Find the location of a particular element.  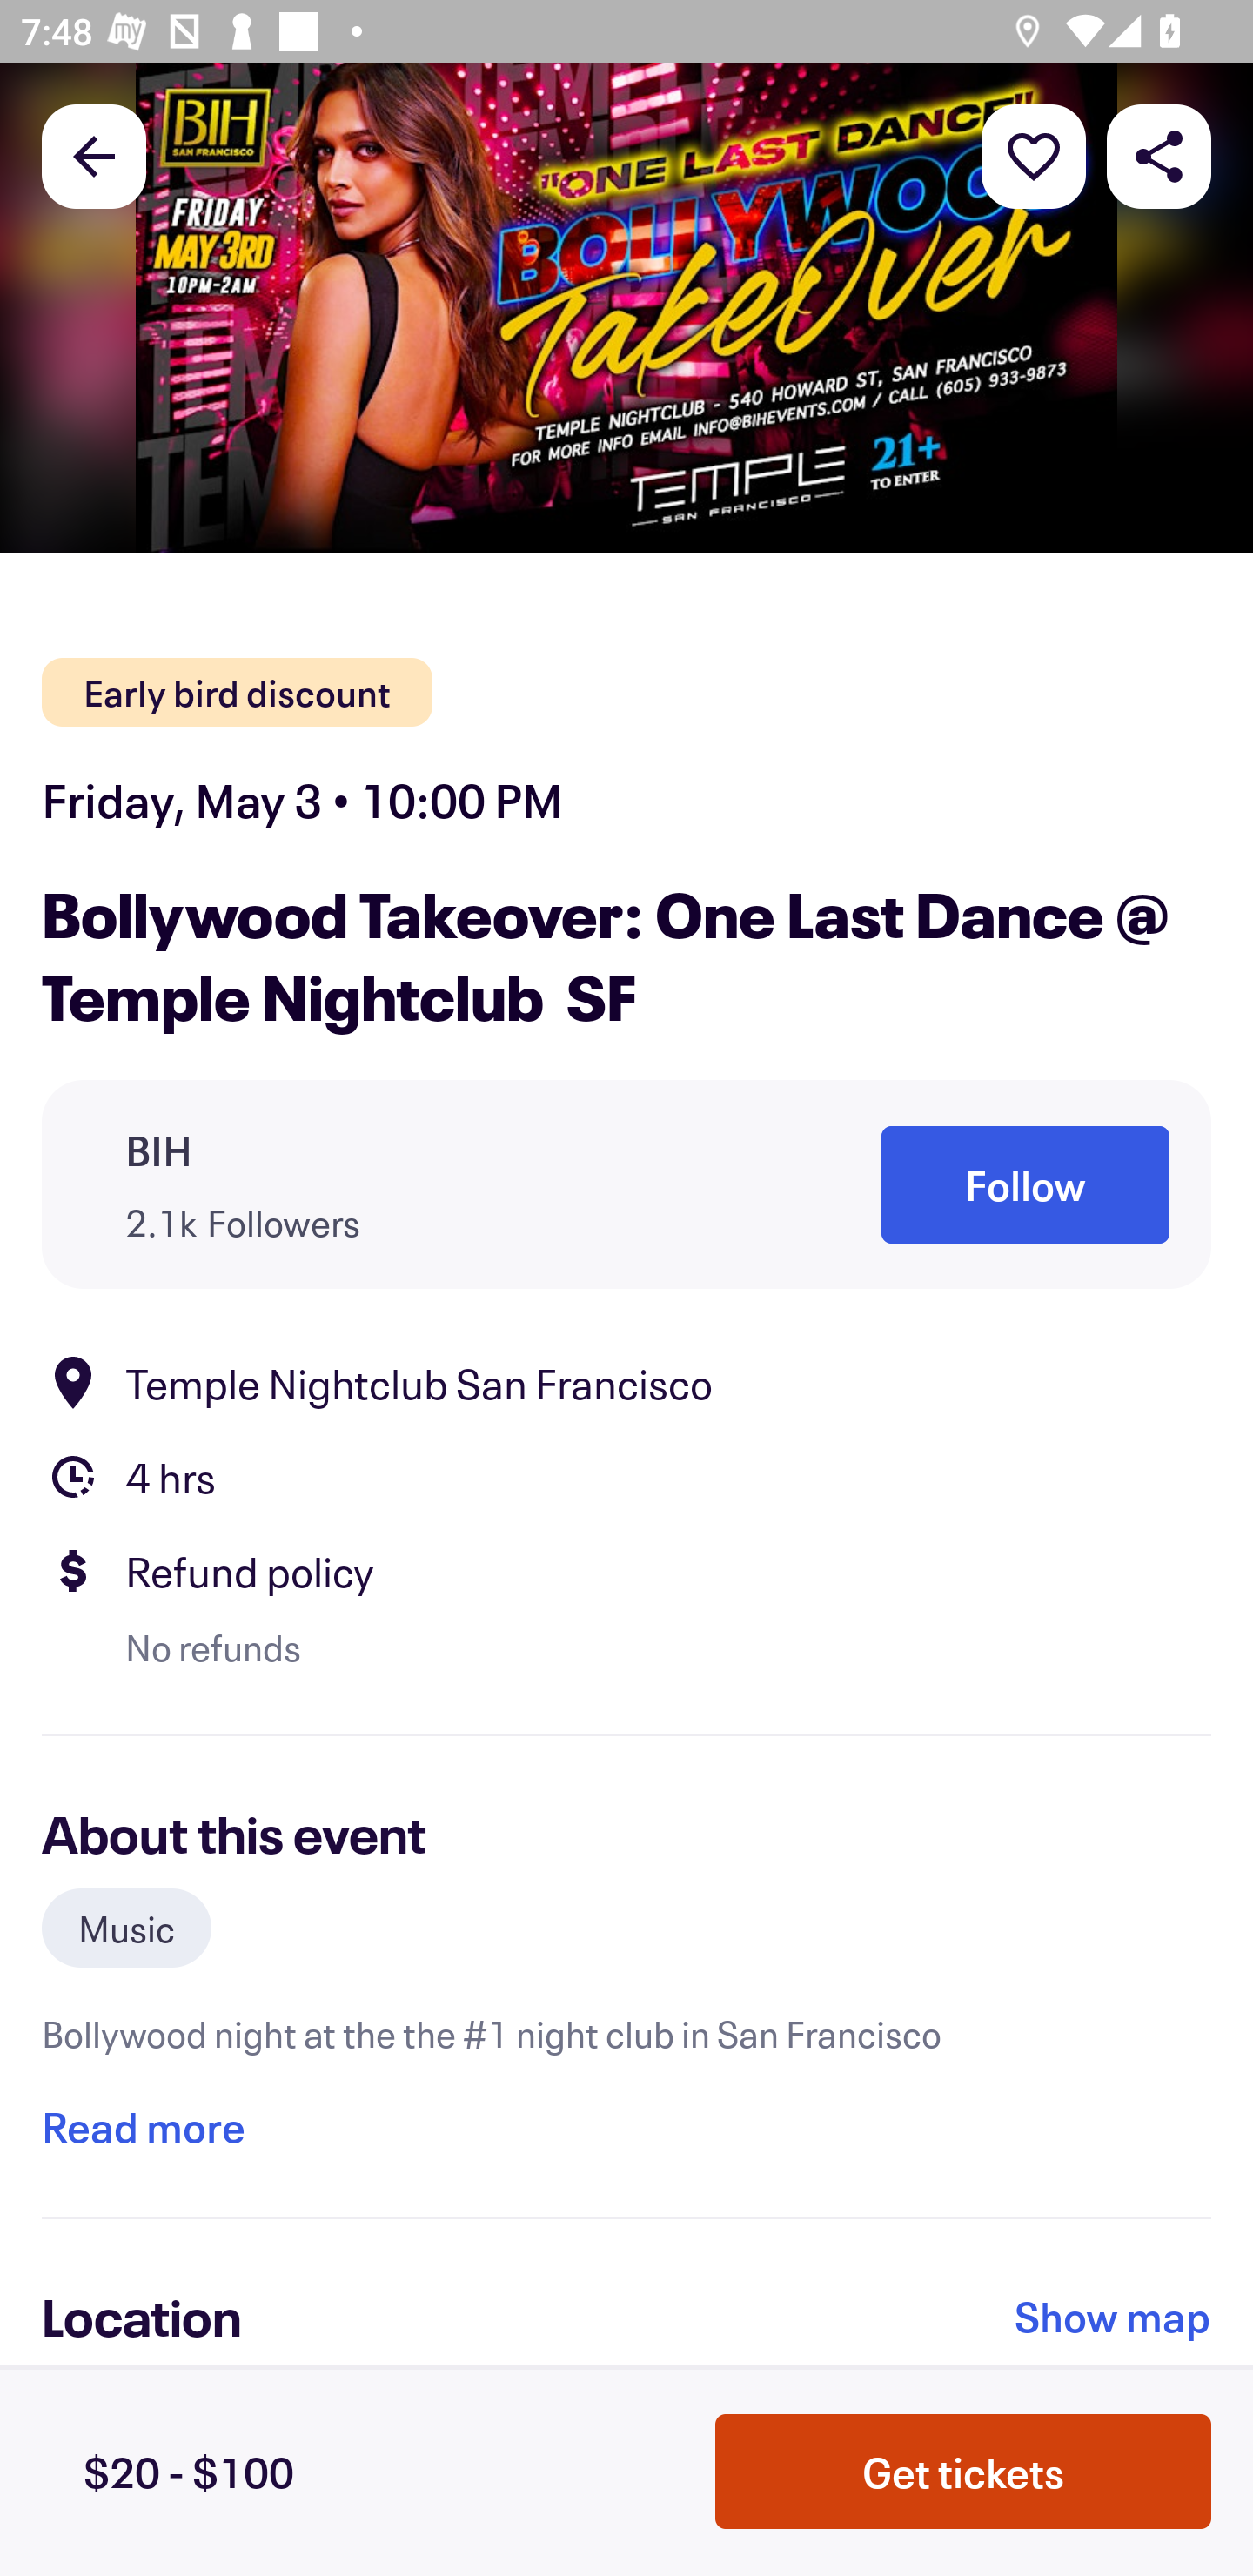

Get tickets is located at coordinates (963, 2472).